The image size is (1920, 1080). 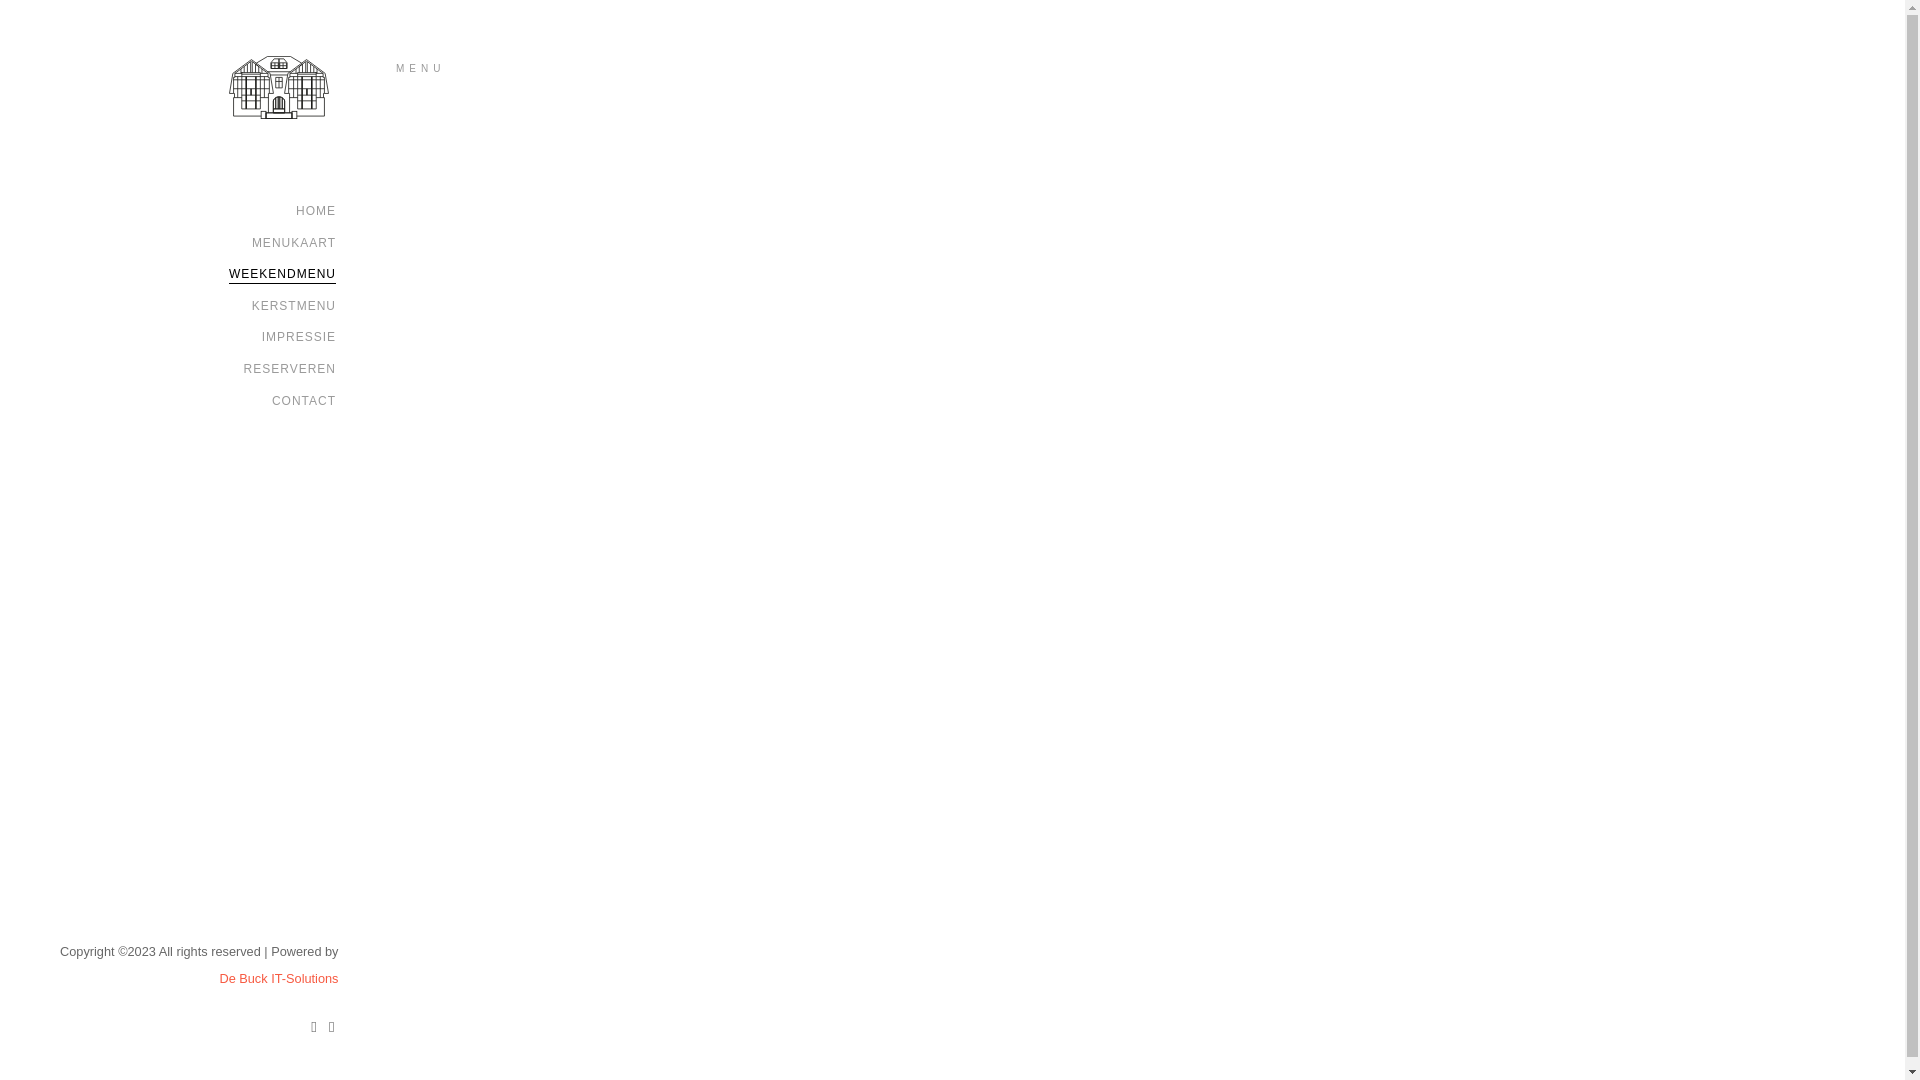 What do you see at coordinates (290, 369) in the screenshot?
I see `RESERVEREN` at bounding box center [290, 369].